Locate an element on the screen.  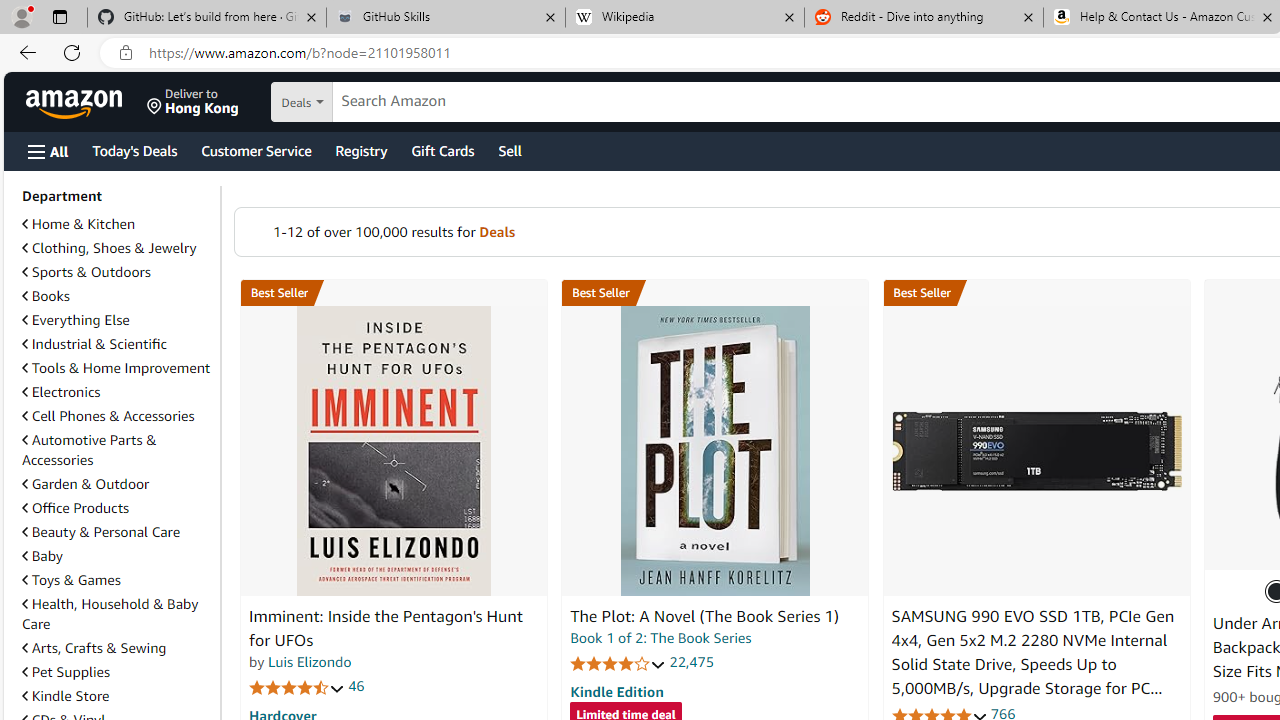
Automotive Parts & Accessories is located at coordinates (117, 450).